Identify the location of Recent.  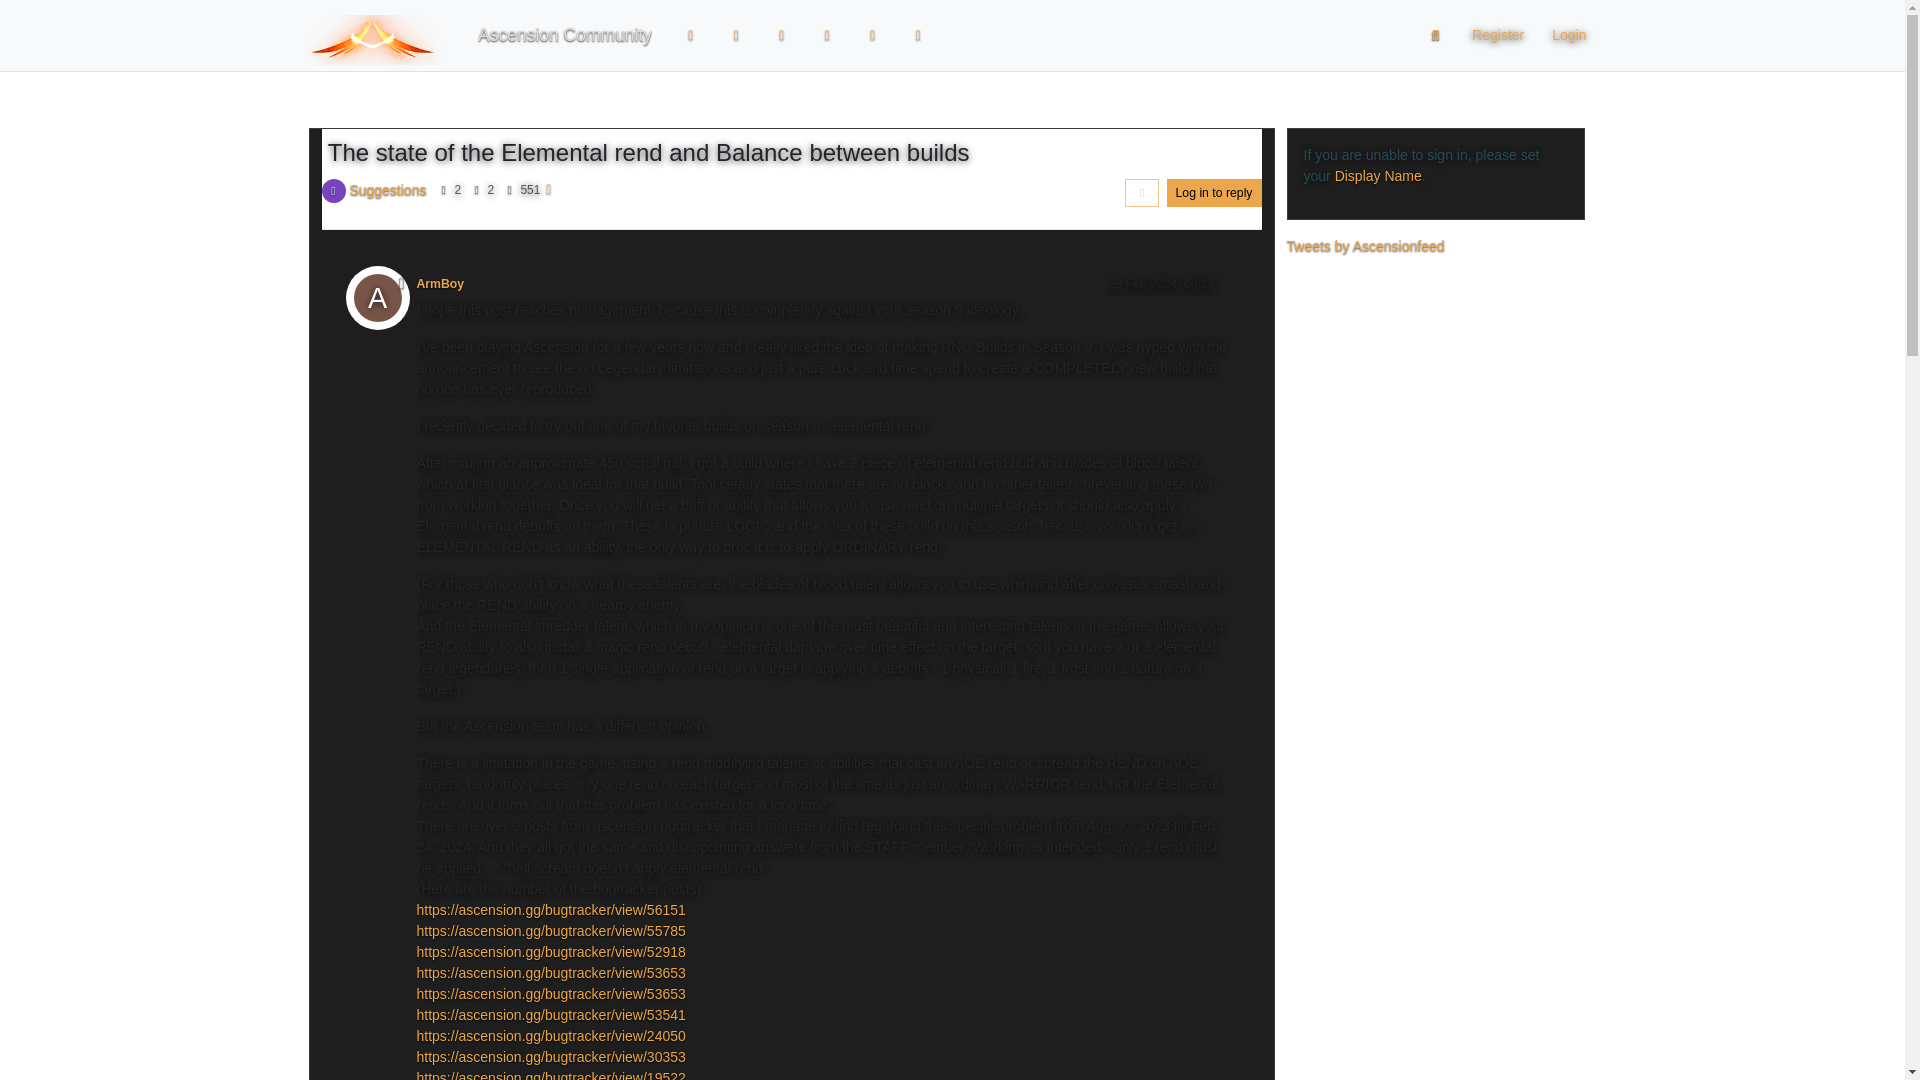
(737, 36).